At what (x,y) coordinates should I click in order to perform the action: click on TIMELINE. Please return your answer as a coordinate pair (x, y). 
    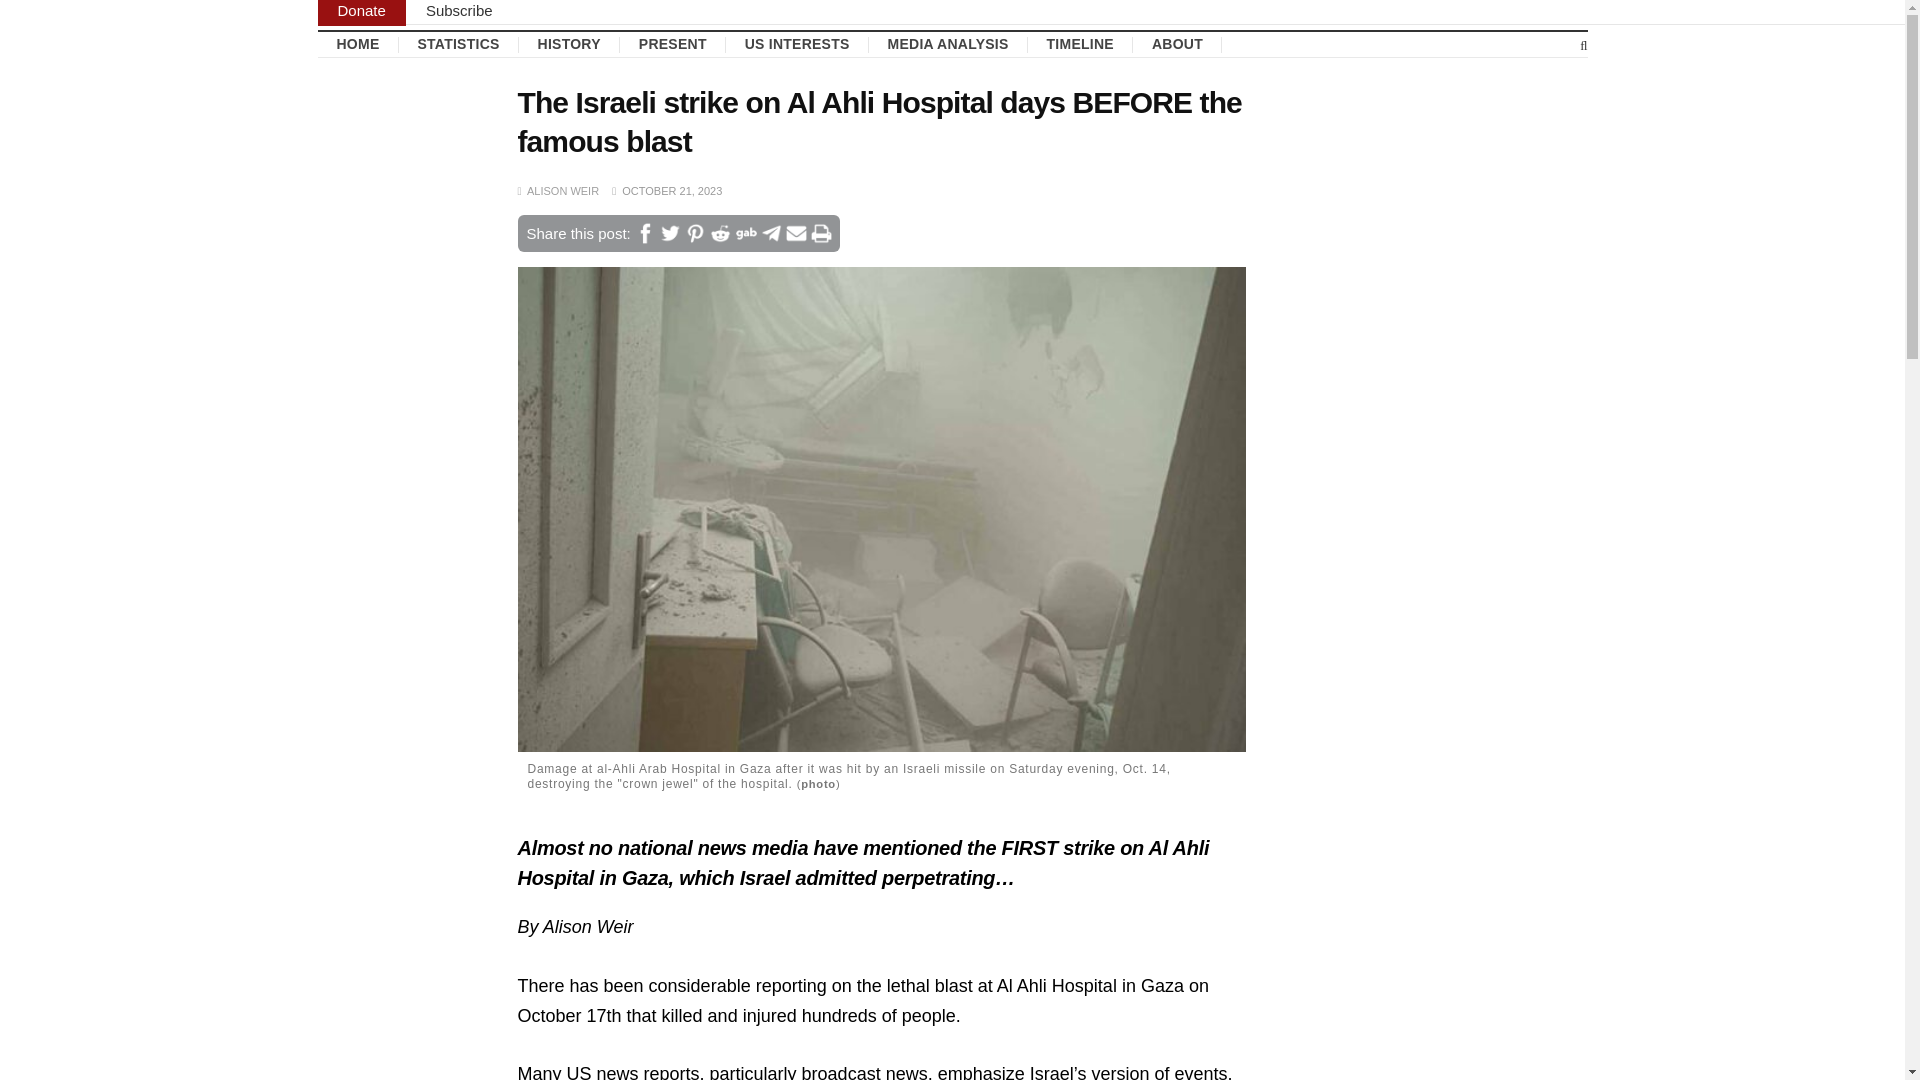
    Looking at the image, I should click on (1080, 44).